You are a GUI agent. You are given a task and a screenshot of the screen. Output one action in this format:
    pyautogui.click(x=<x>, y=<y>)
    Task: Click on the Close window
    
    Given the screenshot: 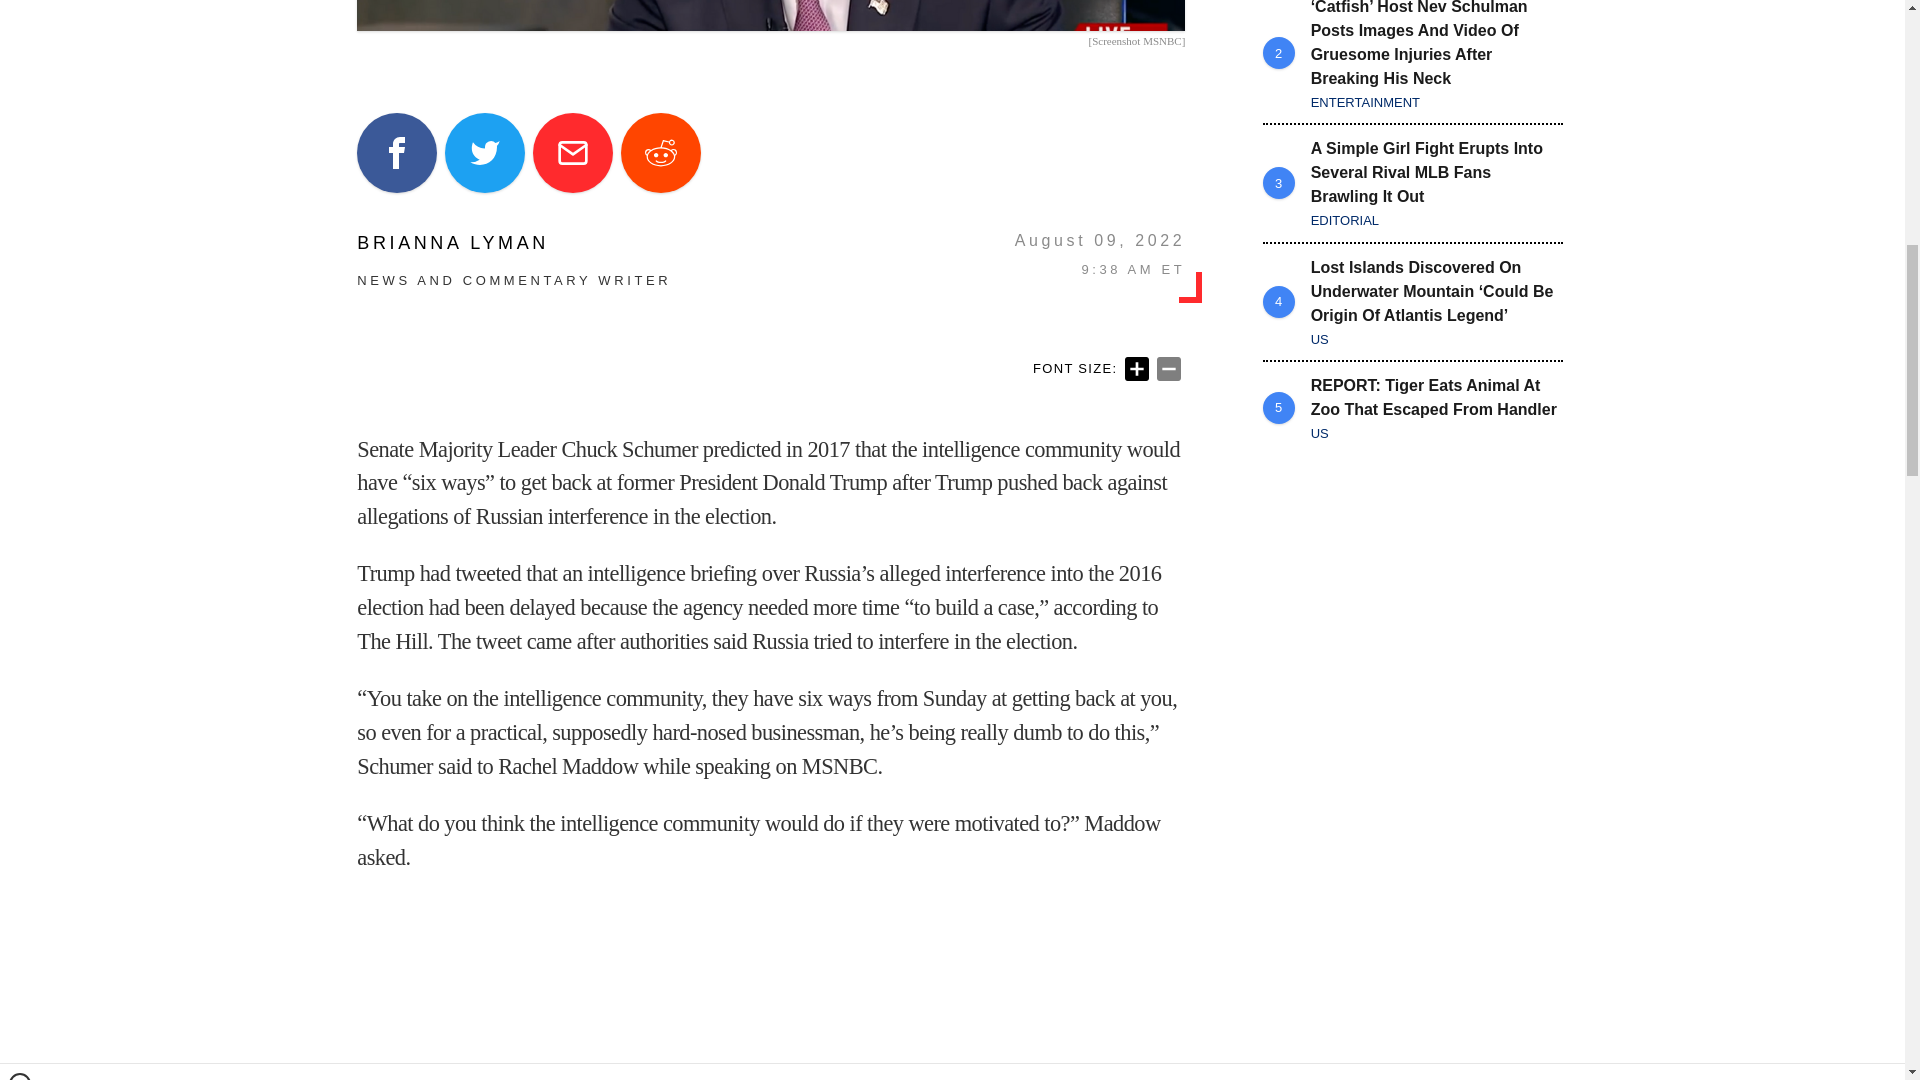 What is the action you would take?
    pyautogui.click(x=20, y=8)
    